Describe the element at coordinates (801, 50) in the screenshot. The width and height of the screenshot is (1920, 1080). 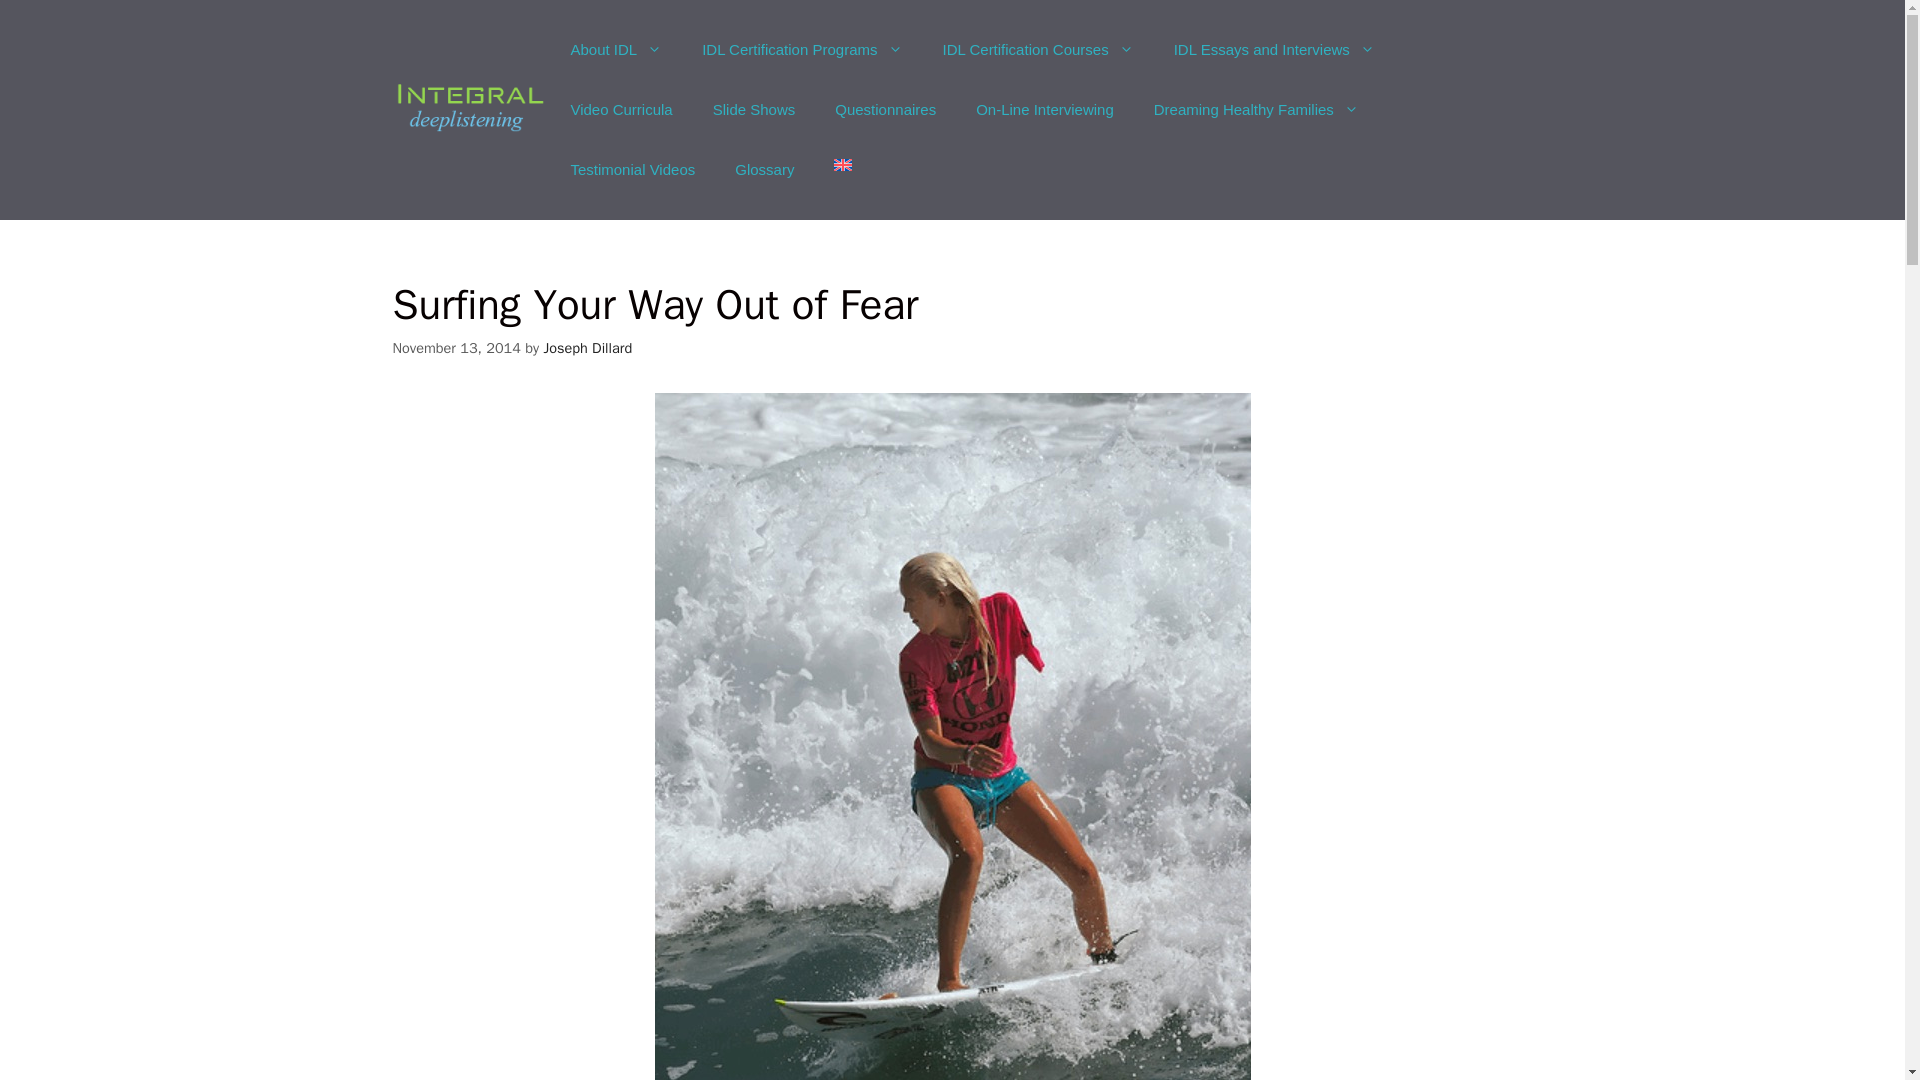
I see `IDL Certification Programs` at that location.